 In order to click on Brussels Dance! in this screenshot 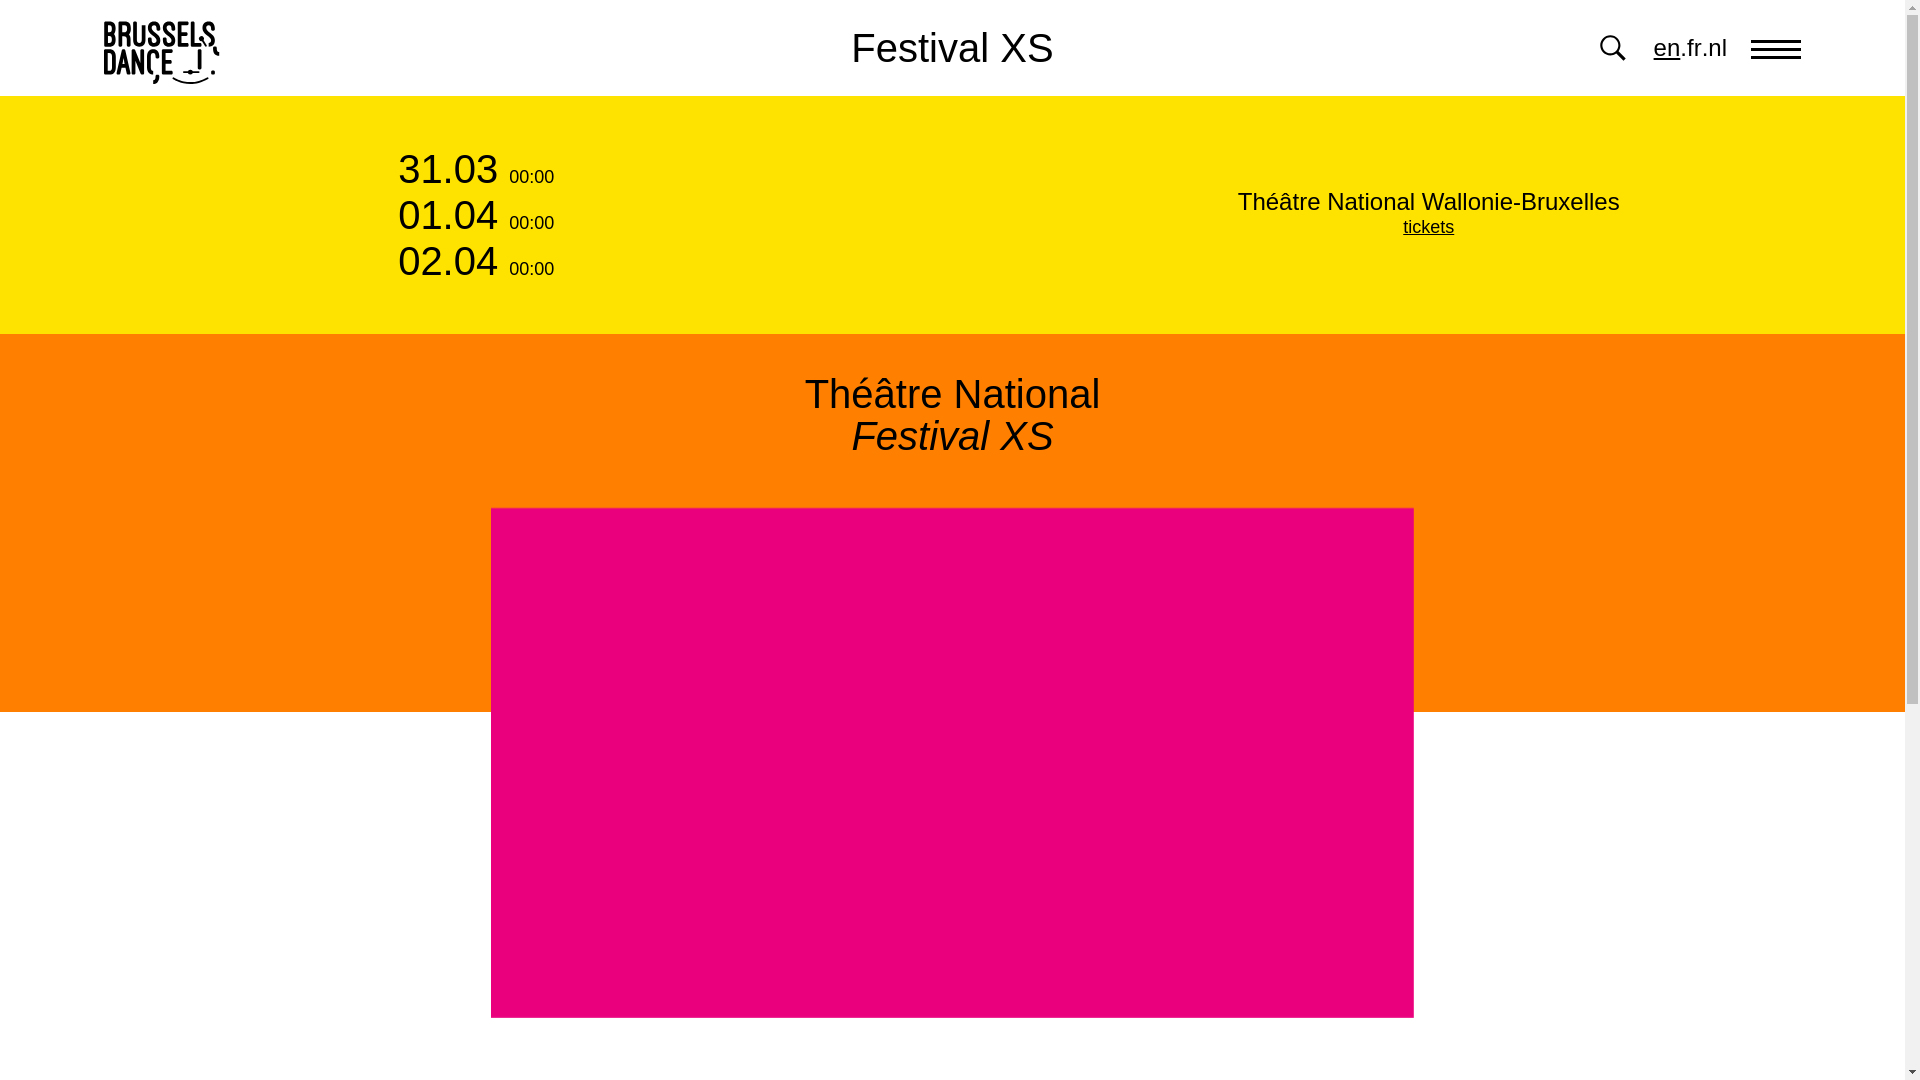, I will do `click(162, 48)`.